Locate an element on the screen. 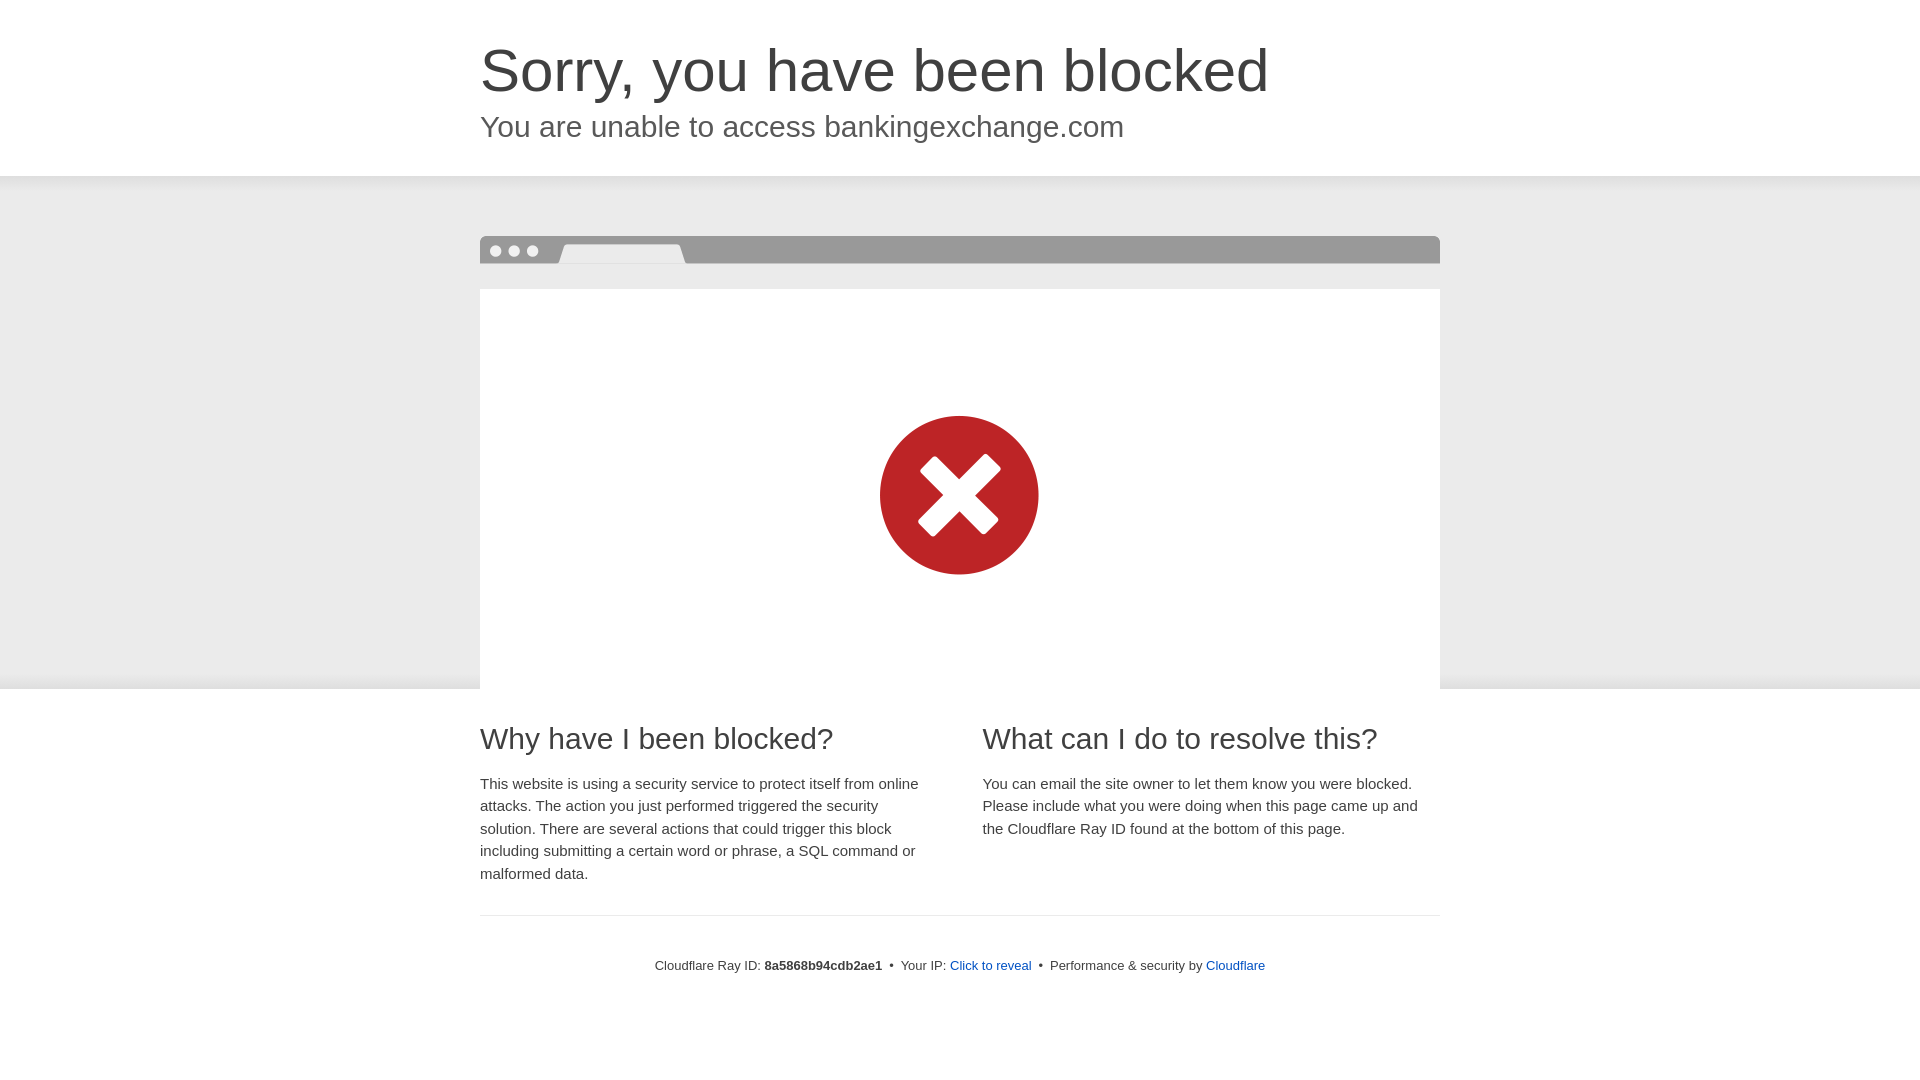 This screenshot has width=1920, height=1080. Click to reveal is located at coordinates (991, 966).